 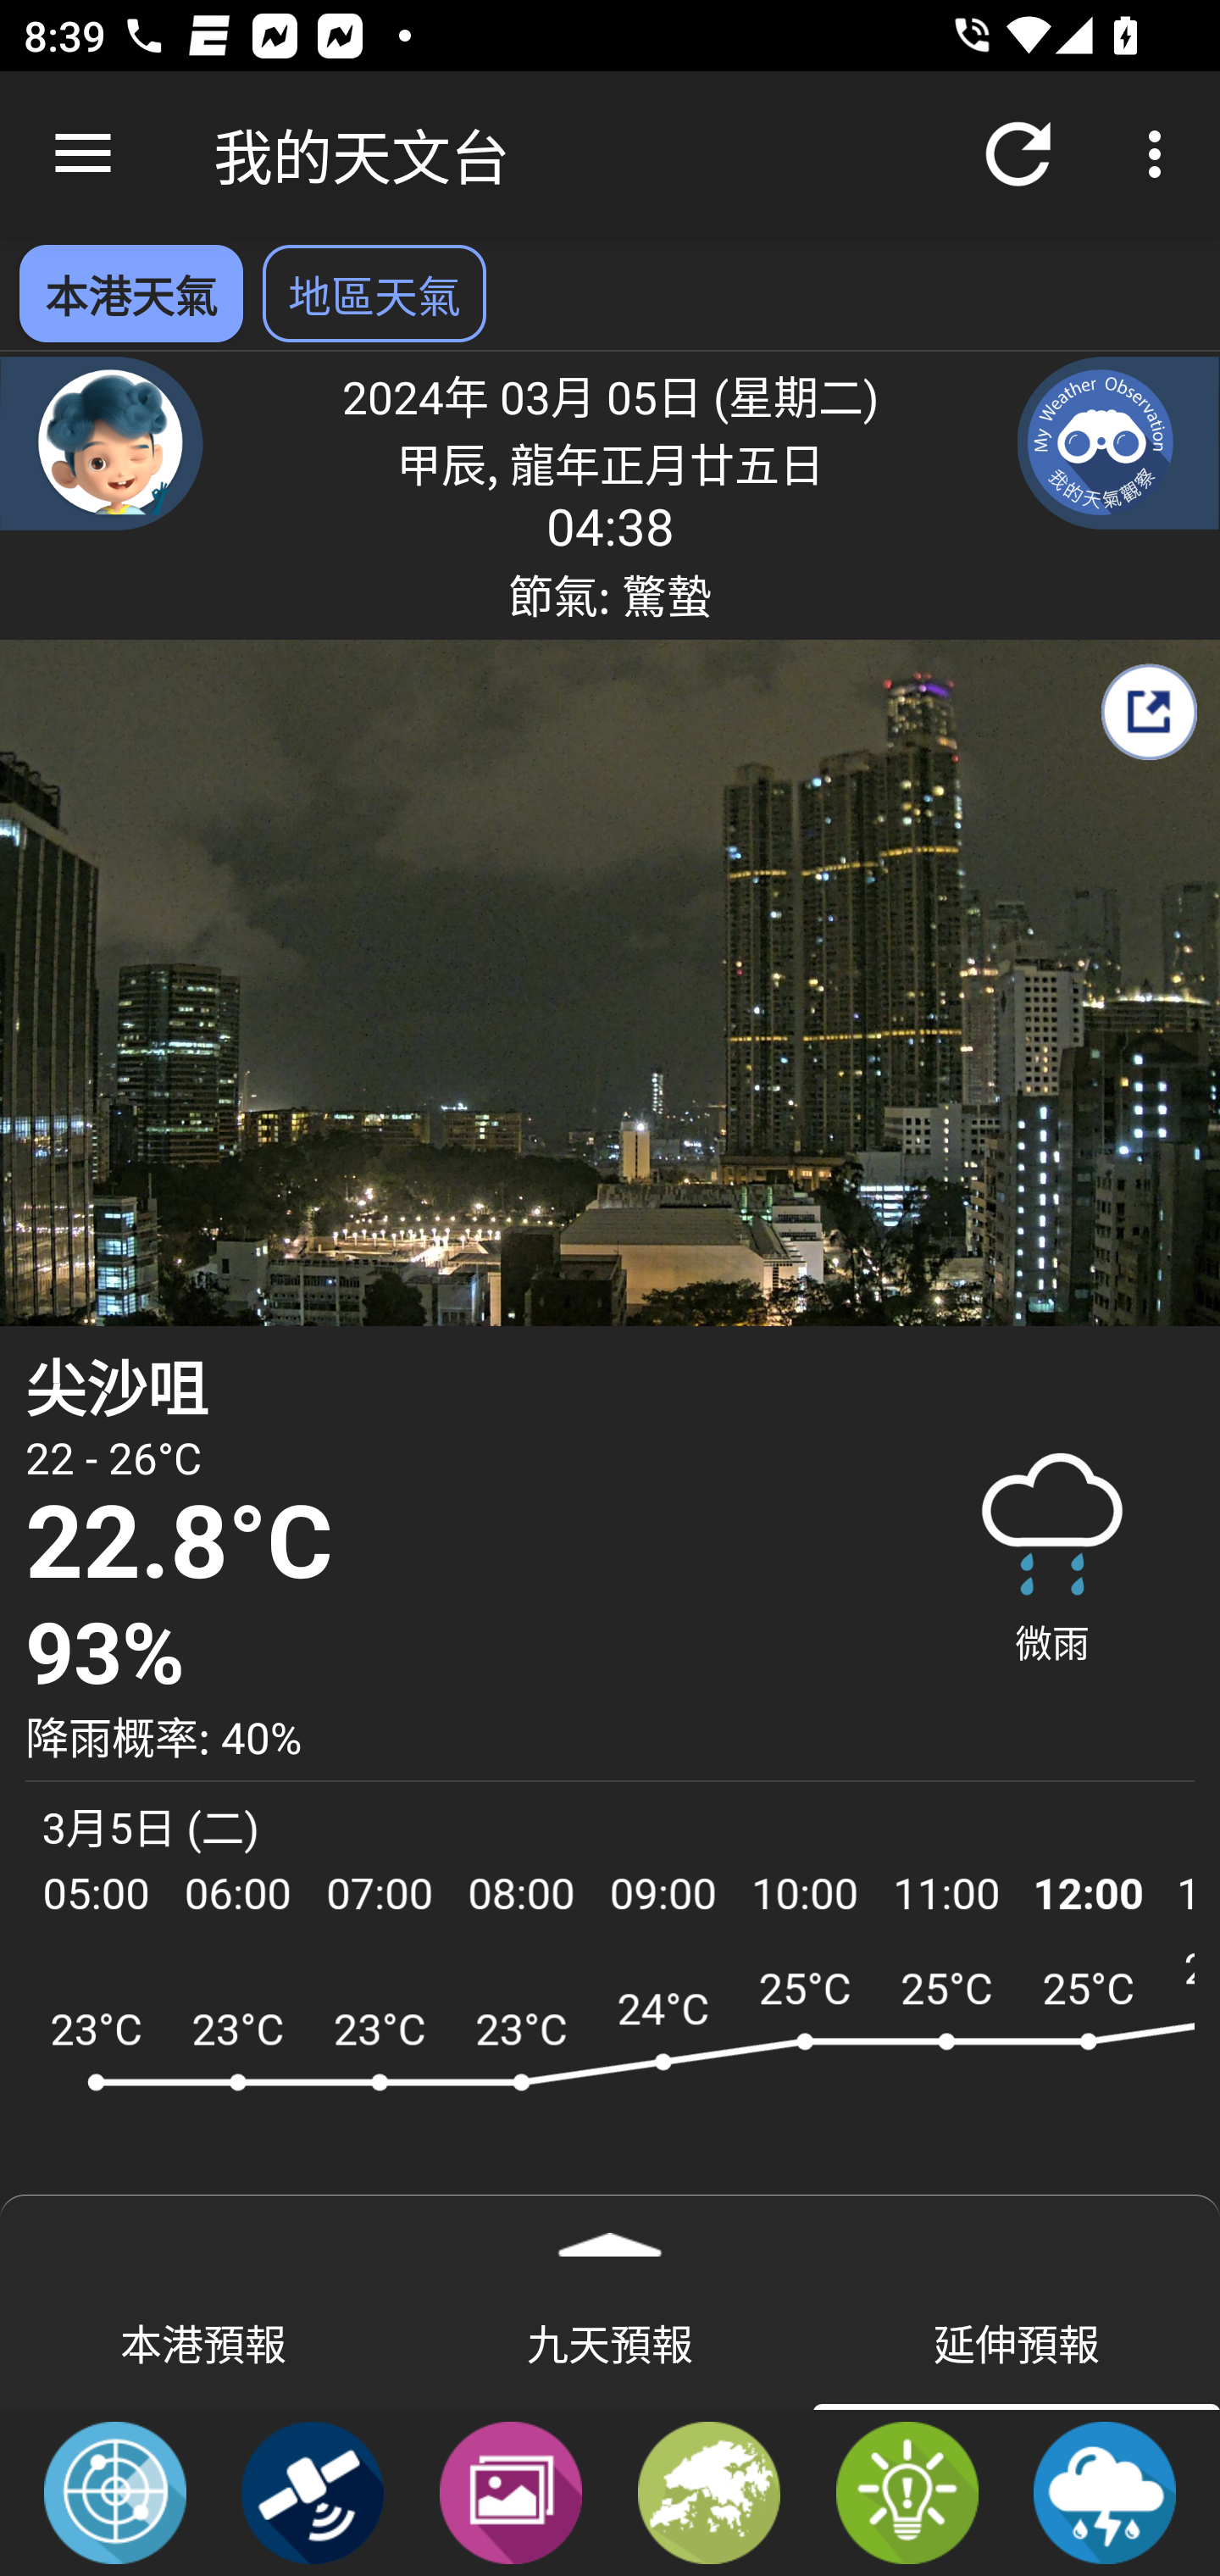 What do you see at coordinates (1018, 154) in the screenshot?
I see `重新整理` at bounding box center [1018, 154].